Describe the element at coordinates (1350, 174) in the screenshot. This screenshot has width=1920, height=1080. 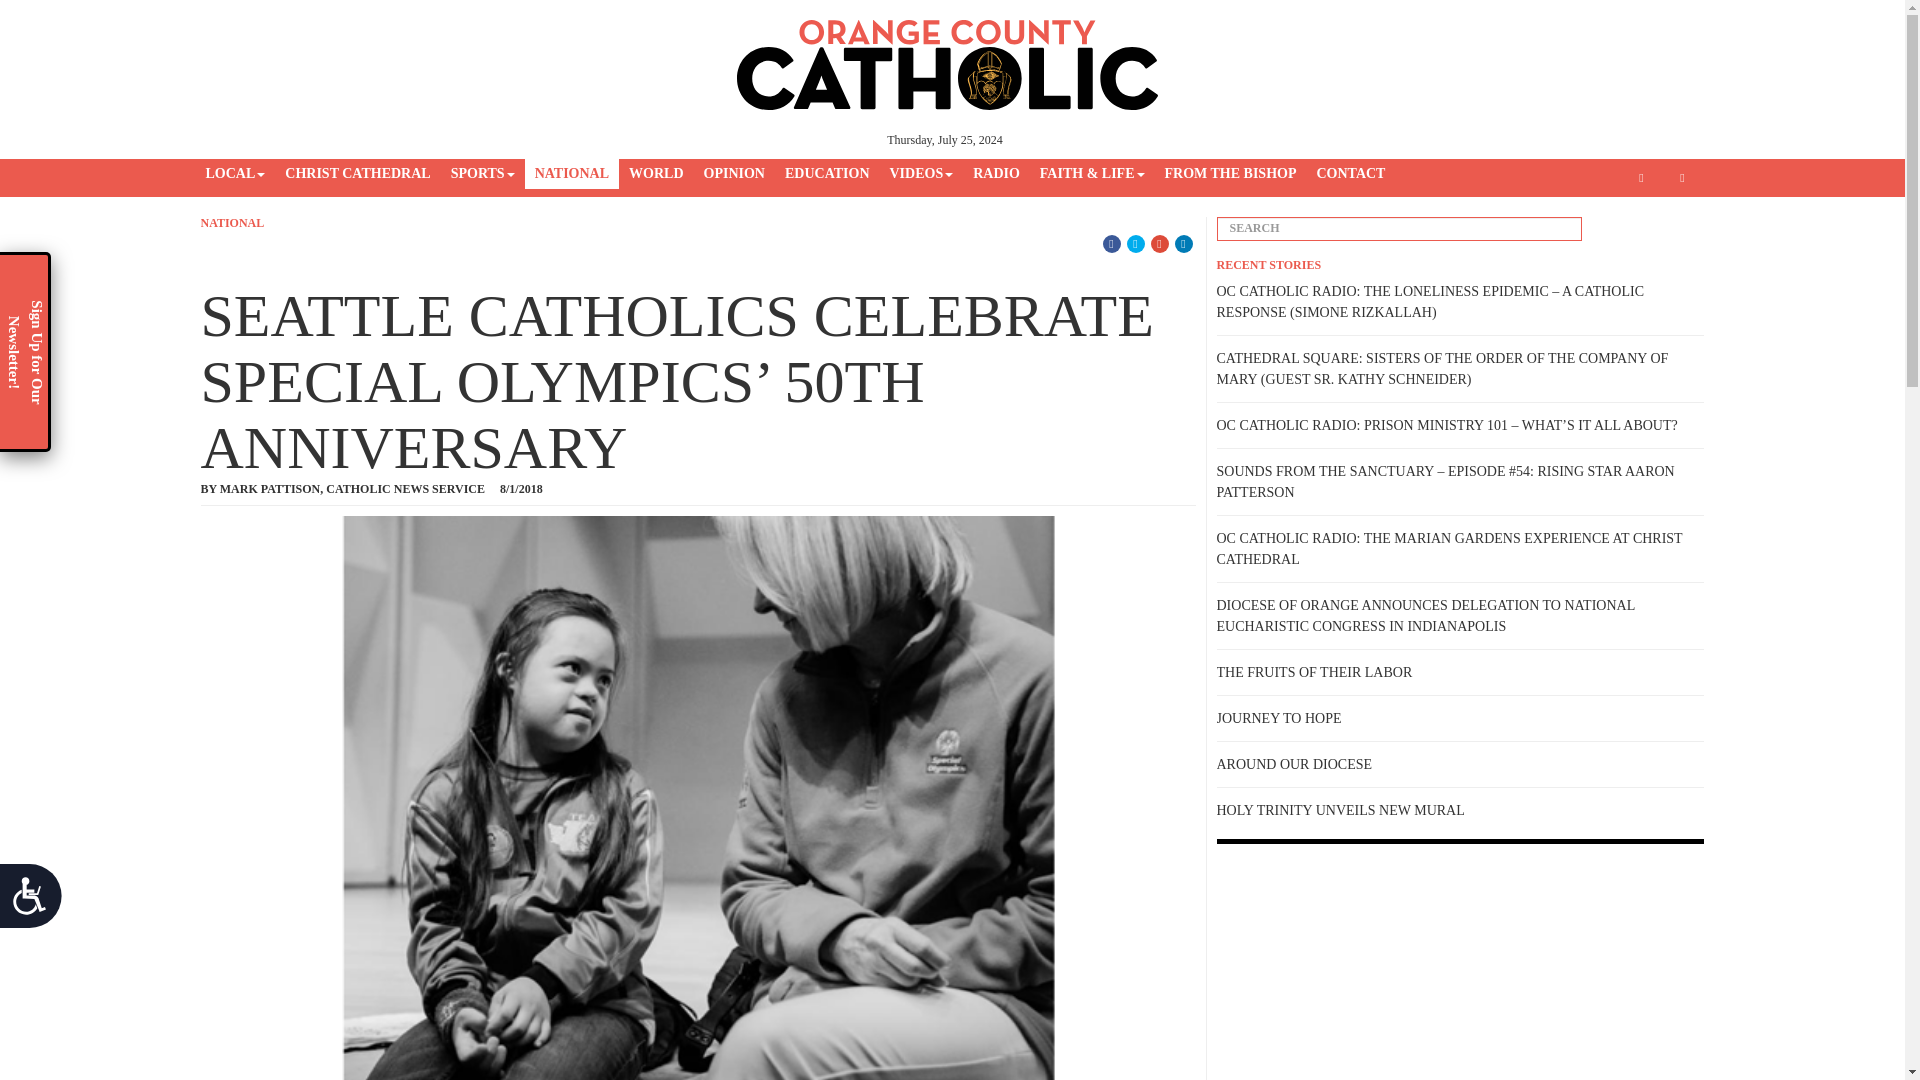
I see `CONTACT` at that location.